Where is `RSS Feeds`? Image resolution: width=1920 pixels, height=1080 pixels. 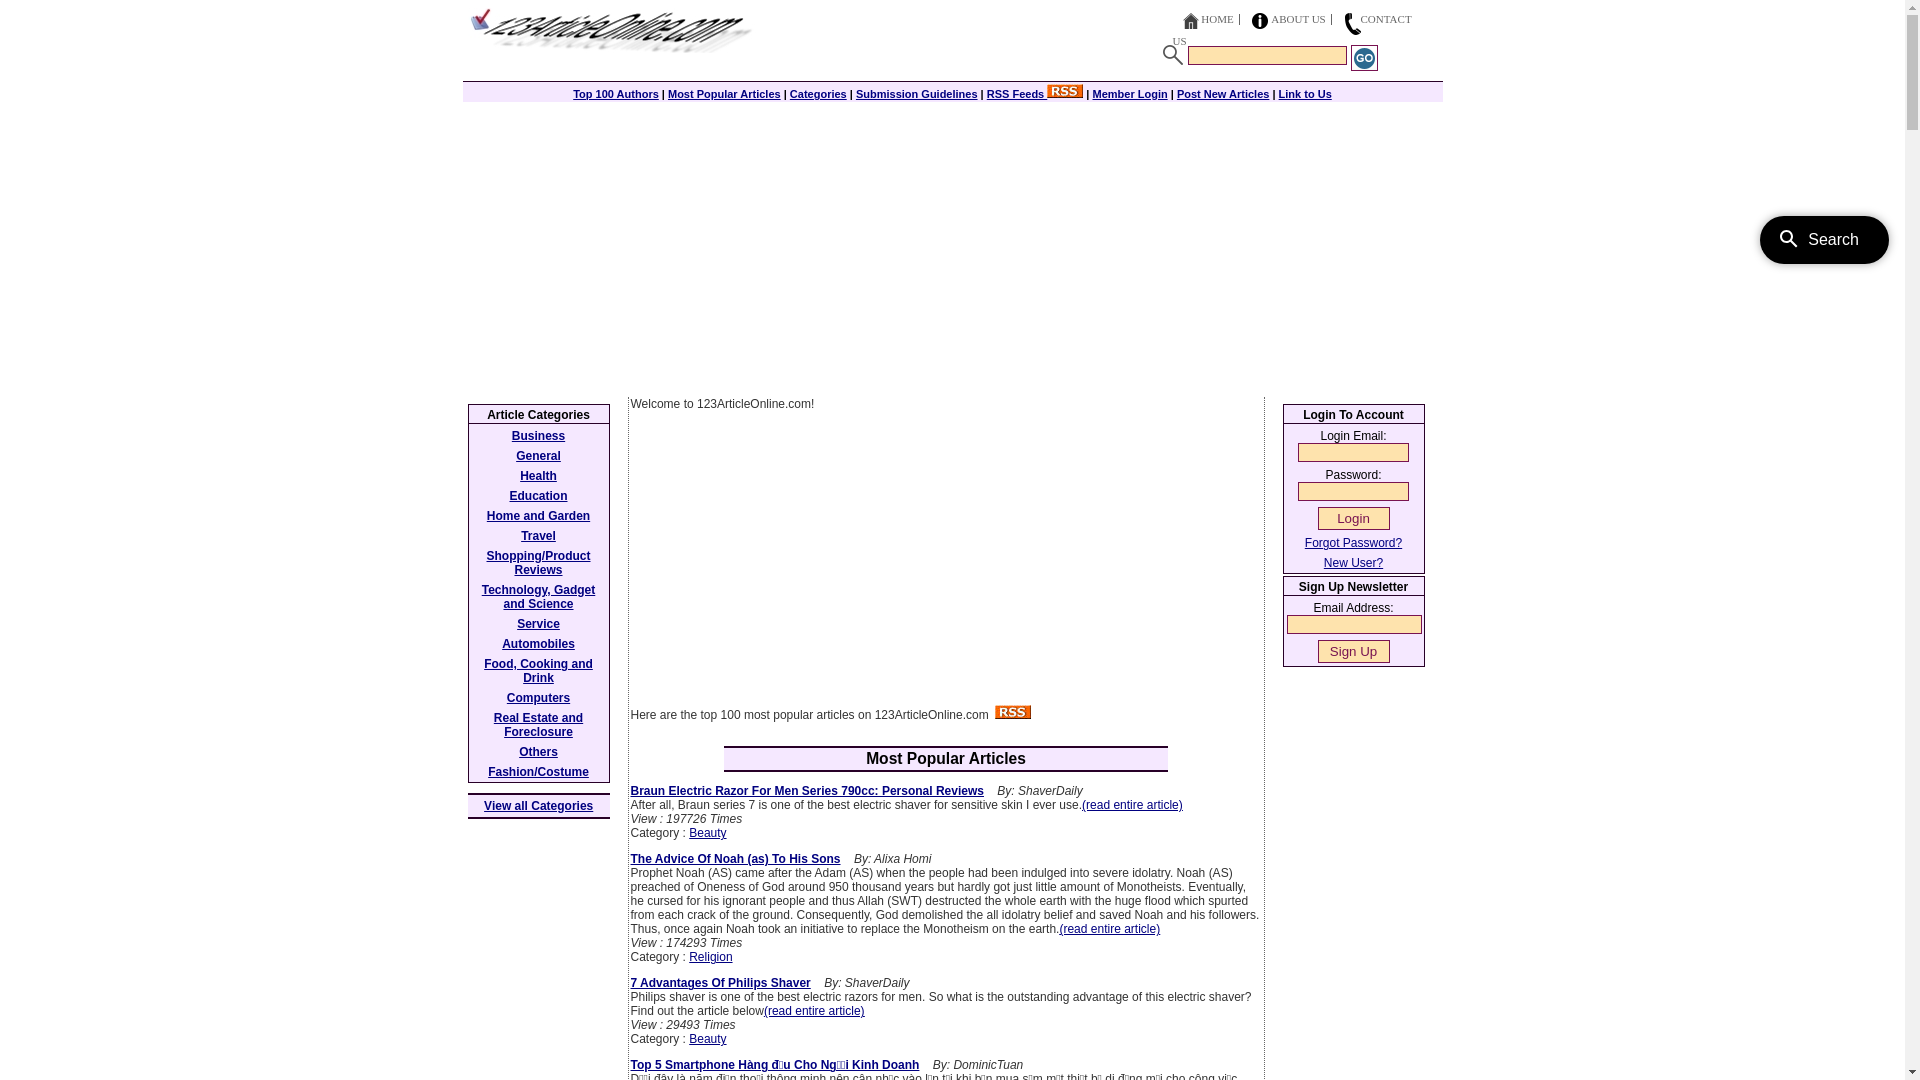
RSS Feeds is located at coordinates (1036, 94).